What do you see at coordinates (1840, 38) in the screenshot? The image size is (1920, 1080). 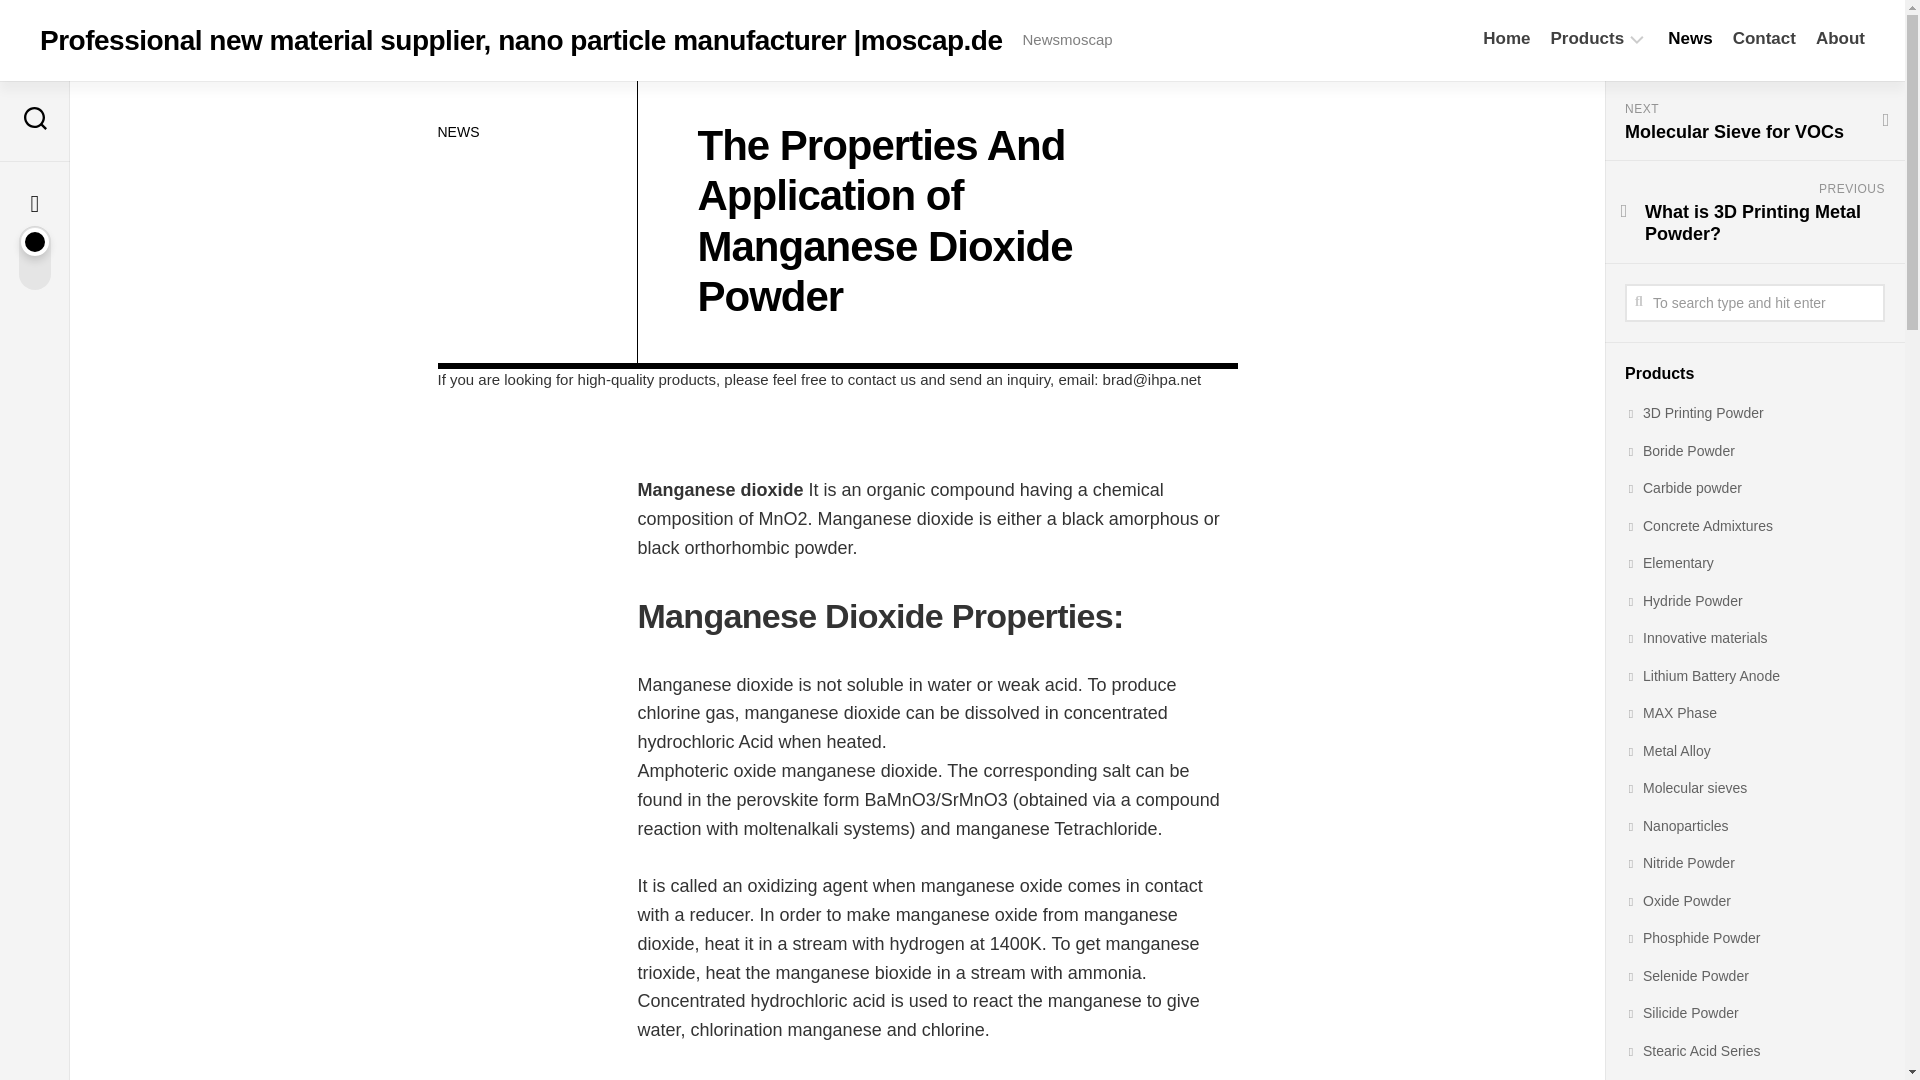 I see `About` at bounding box center [1840, 38].